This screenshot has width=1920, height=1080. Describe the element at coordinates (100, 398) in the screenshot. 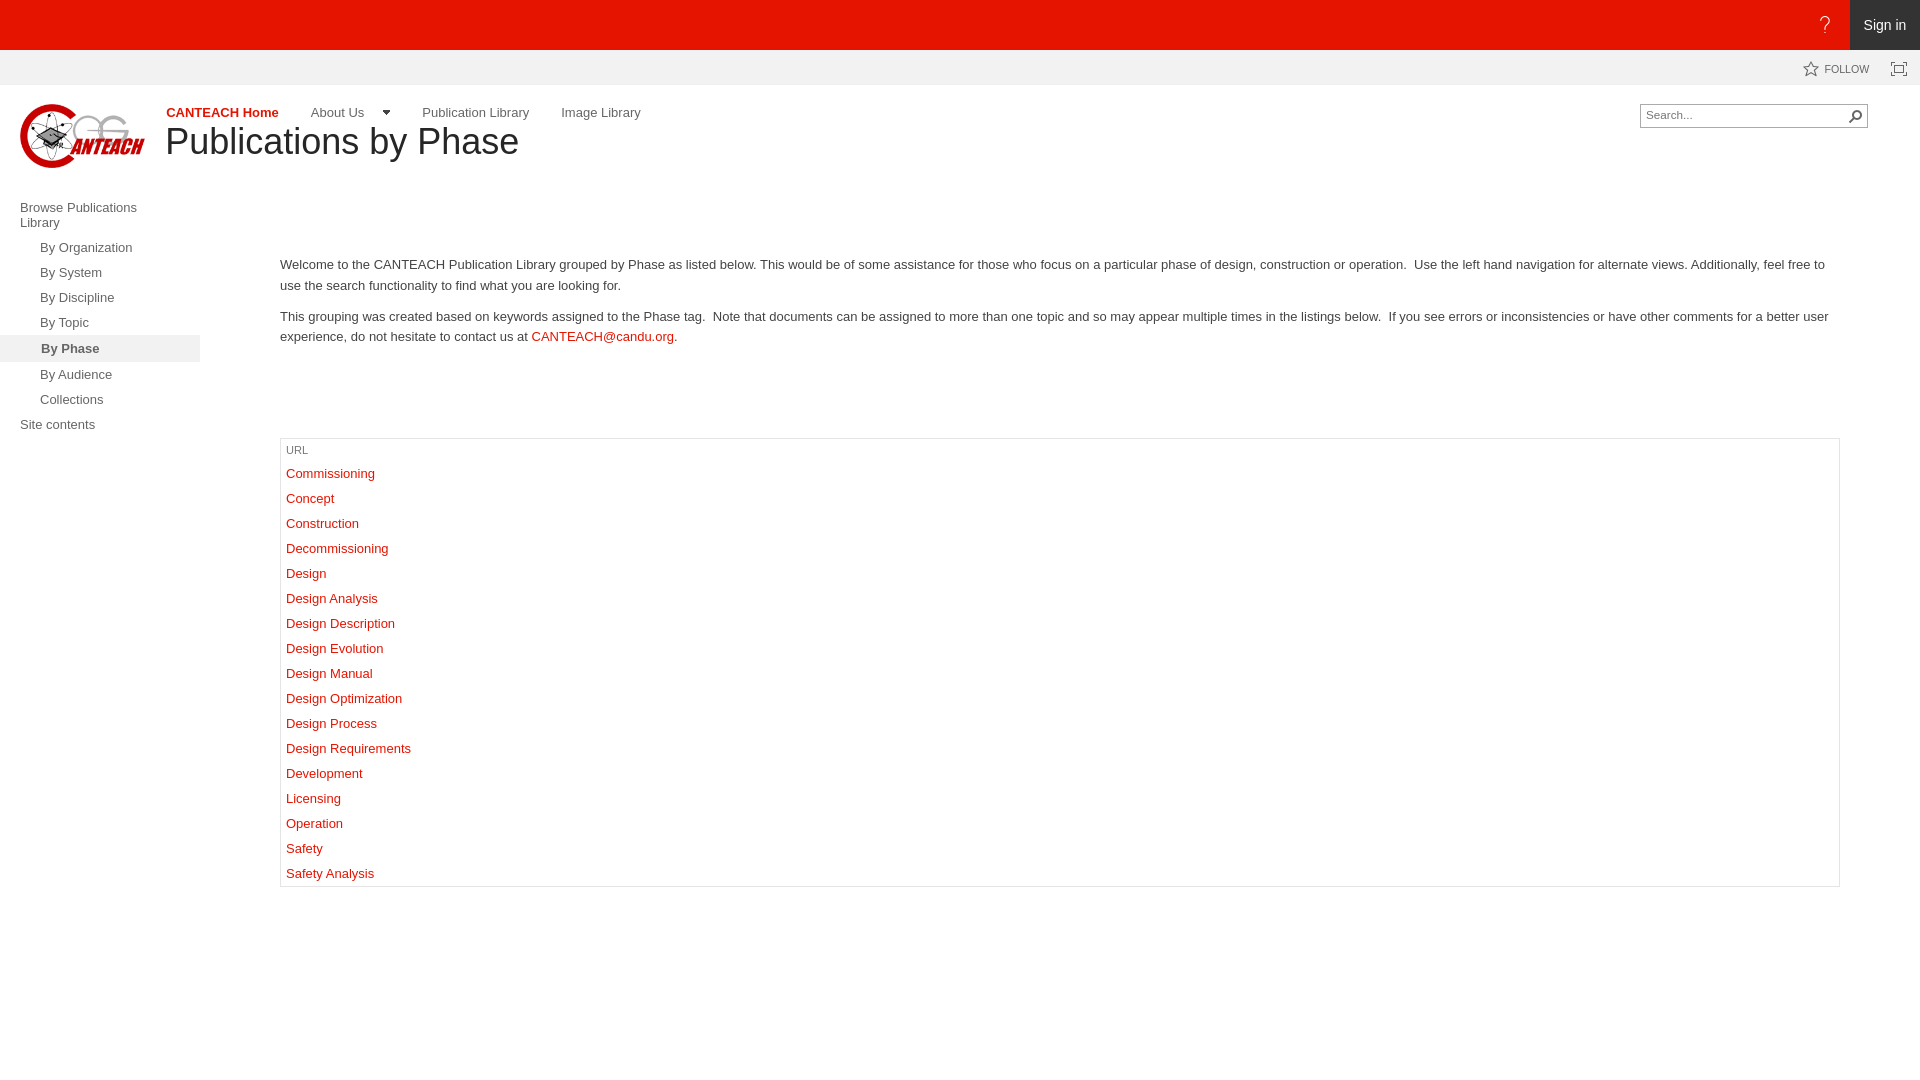

I see `Collections` at that location.